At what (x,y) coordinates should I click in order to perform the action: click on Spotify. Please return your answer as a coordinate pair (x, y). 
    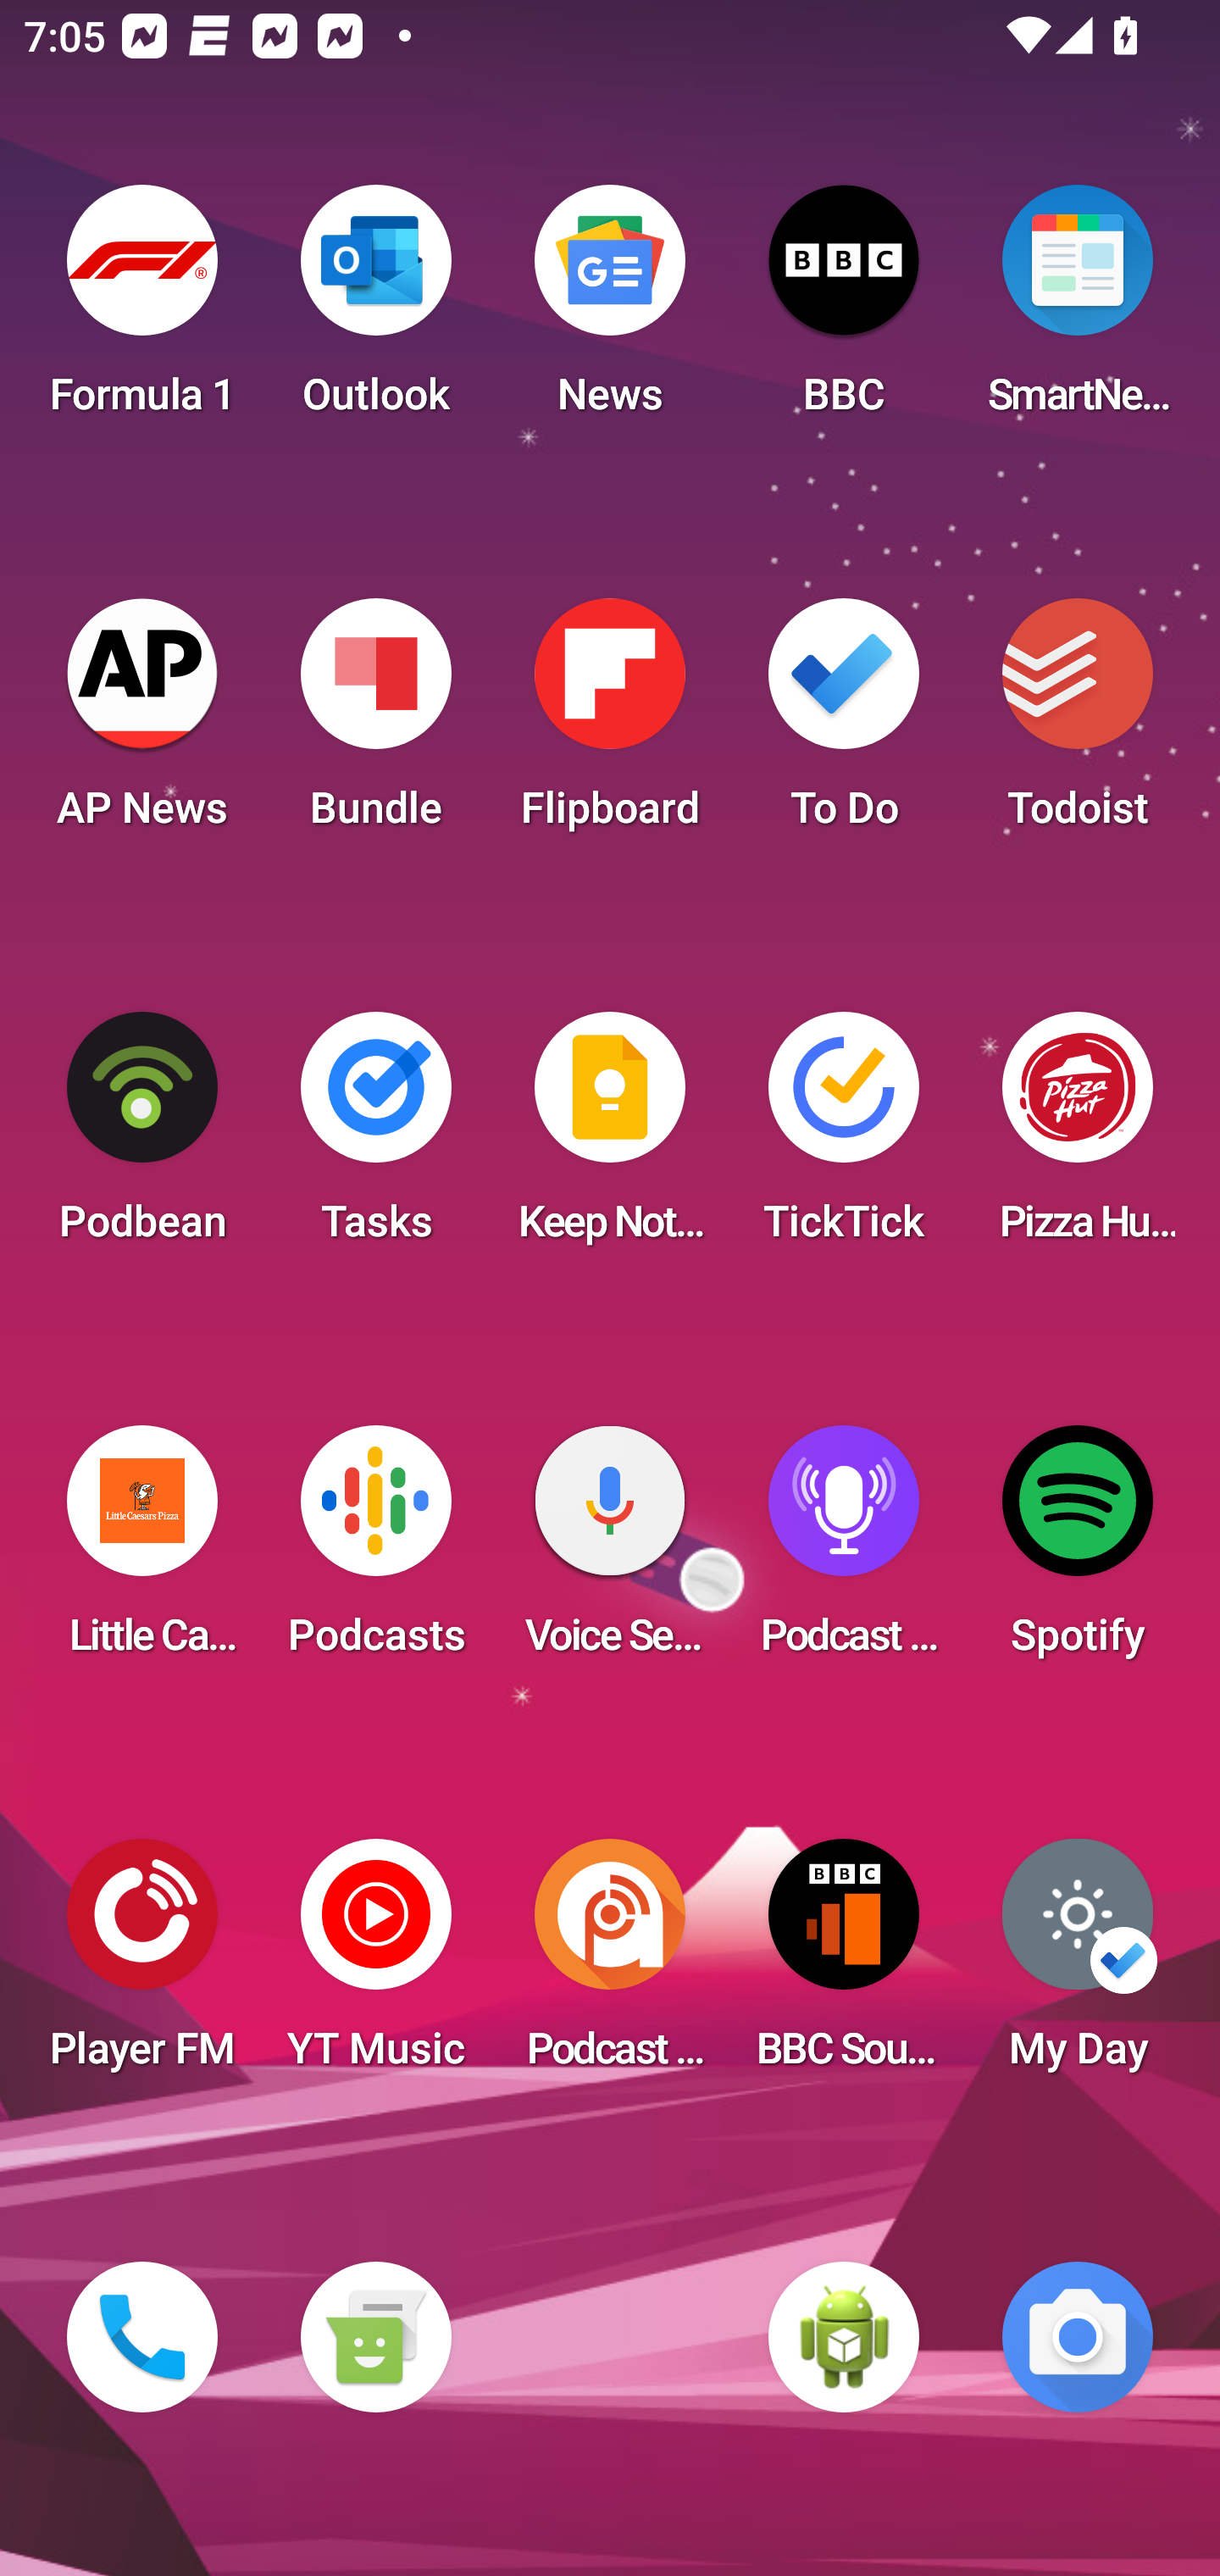
    Looking at the image, I should click on (1078, 1551).